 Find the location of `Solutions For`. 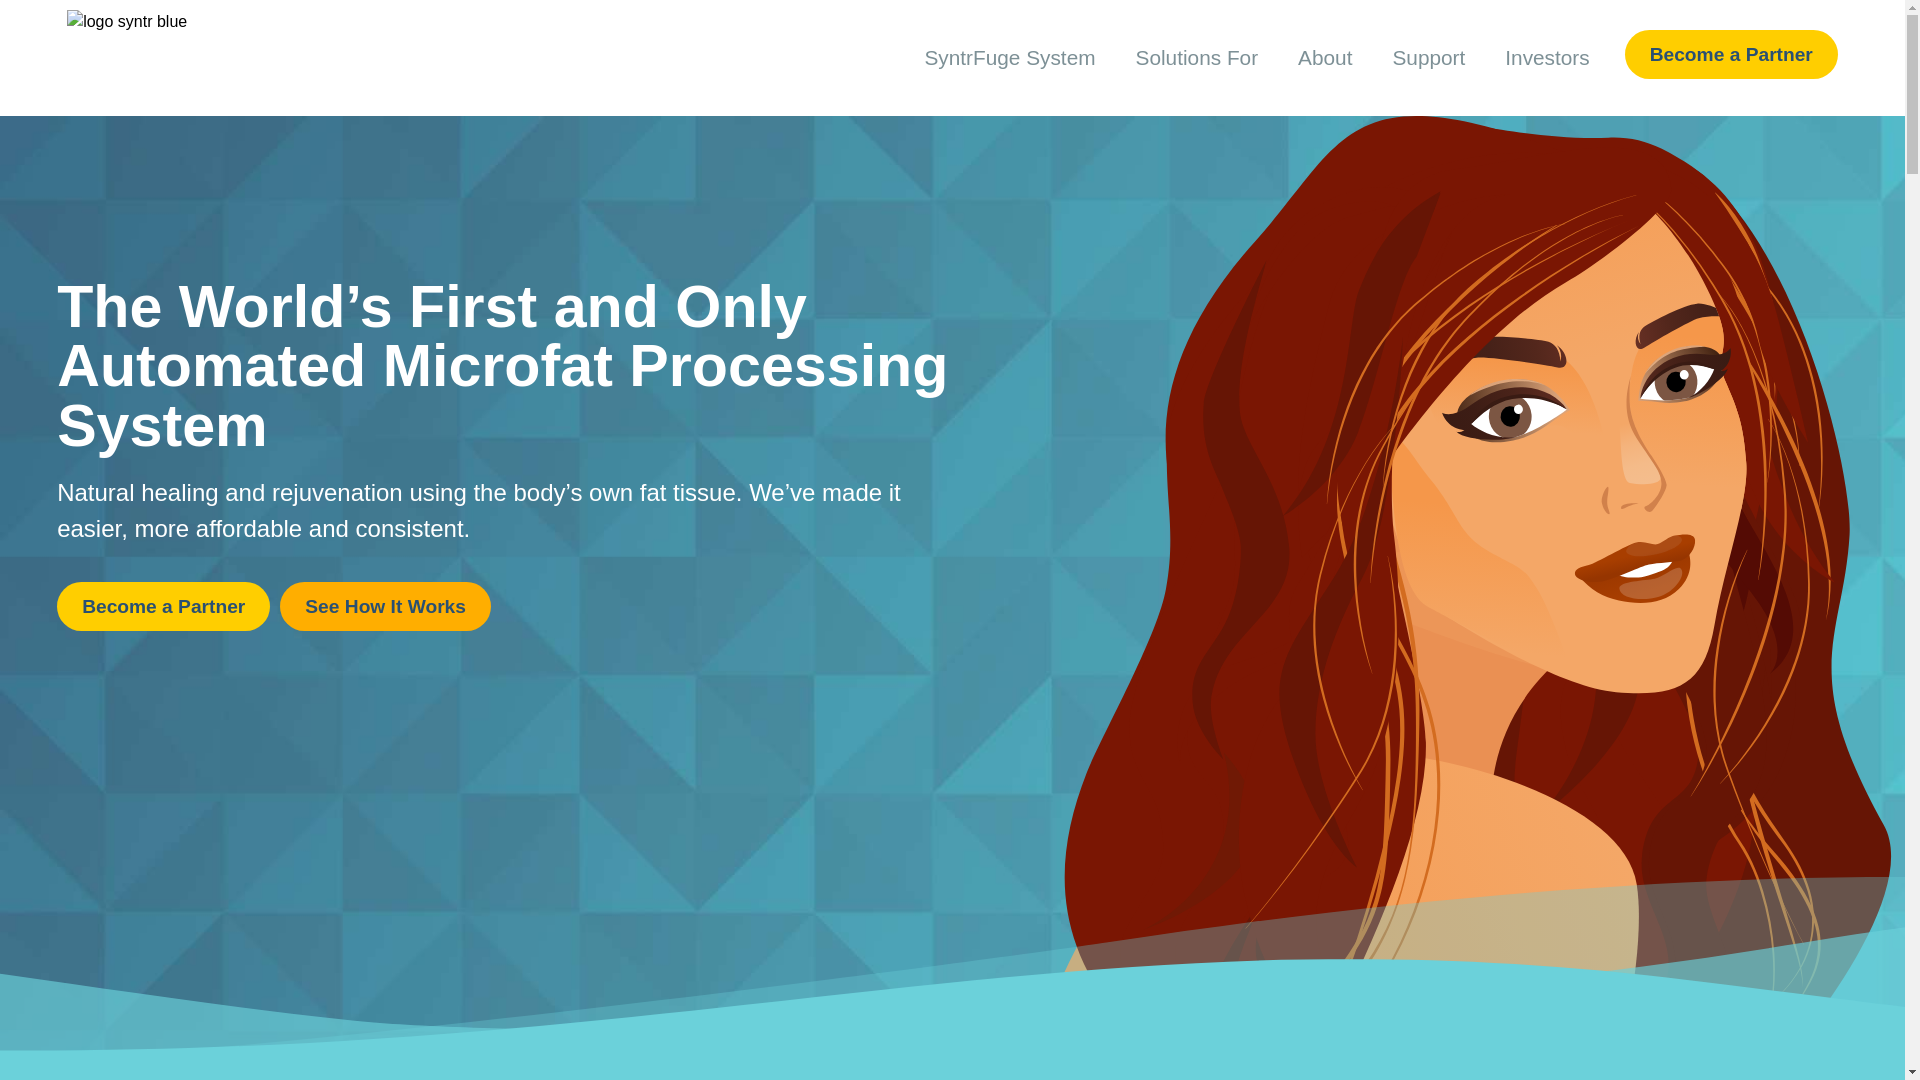

Solutions For is located at coordinates (1196, 58).